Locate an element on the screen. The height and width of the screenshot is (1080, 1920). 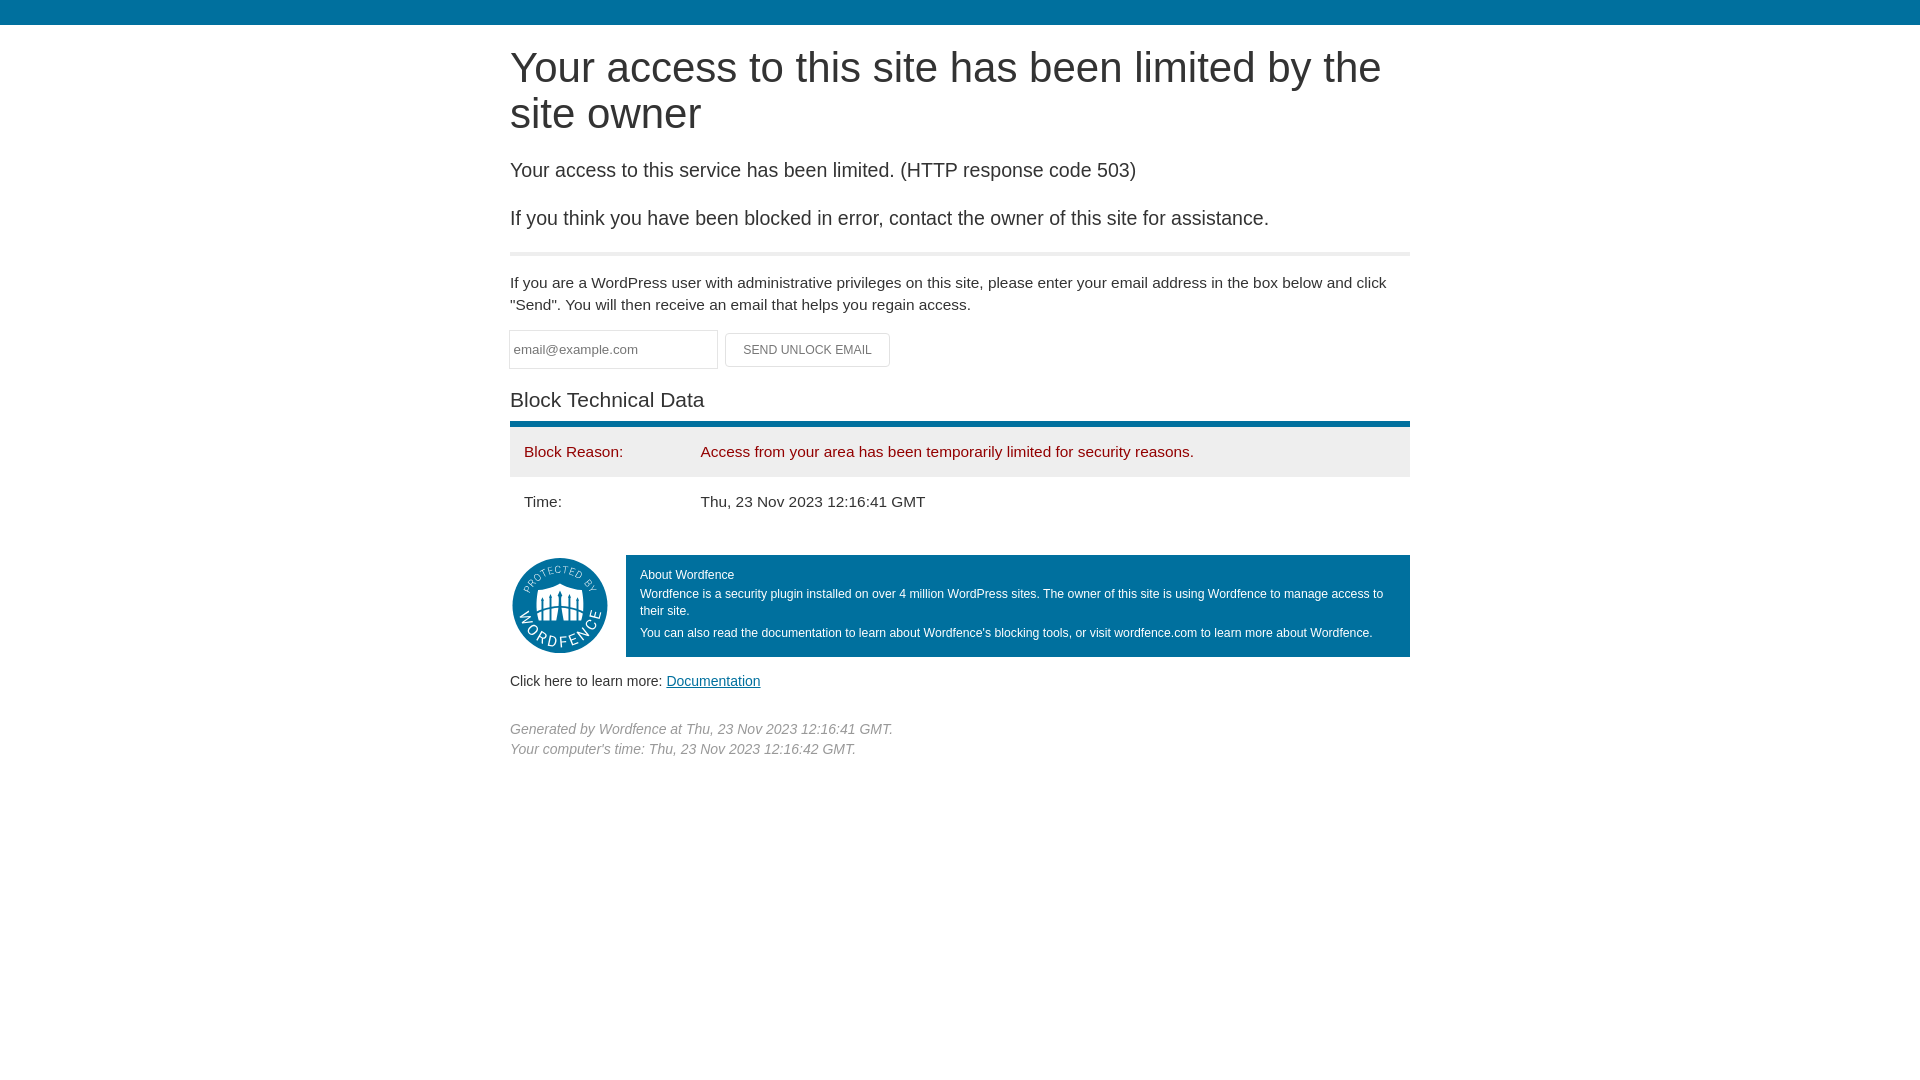
Send Unlock Email is located at coordinates (808, 350).